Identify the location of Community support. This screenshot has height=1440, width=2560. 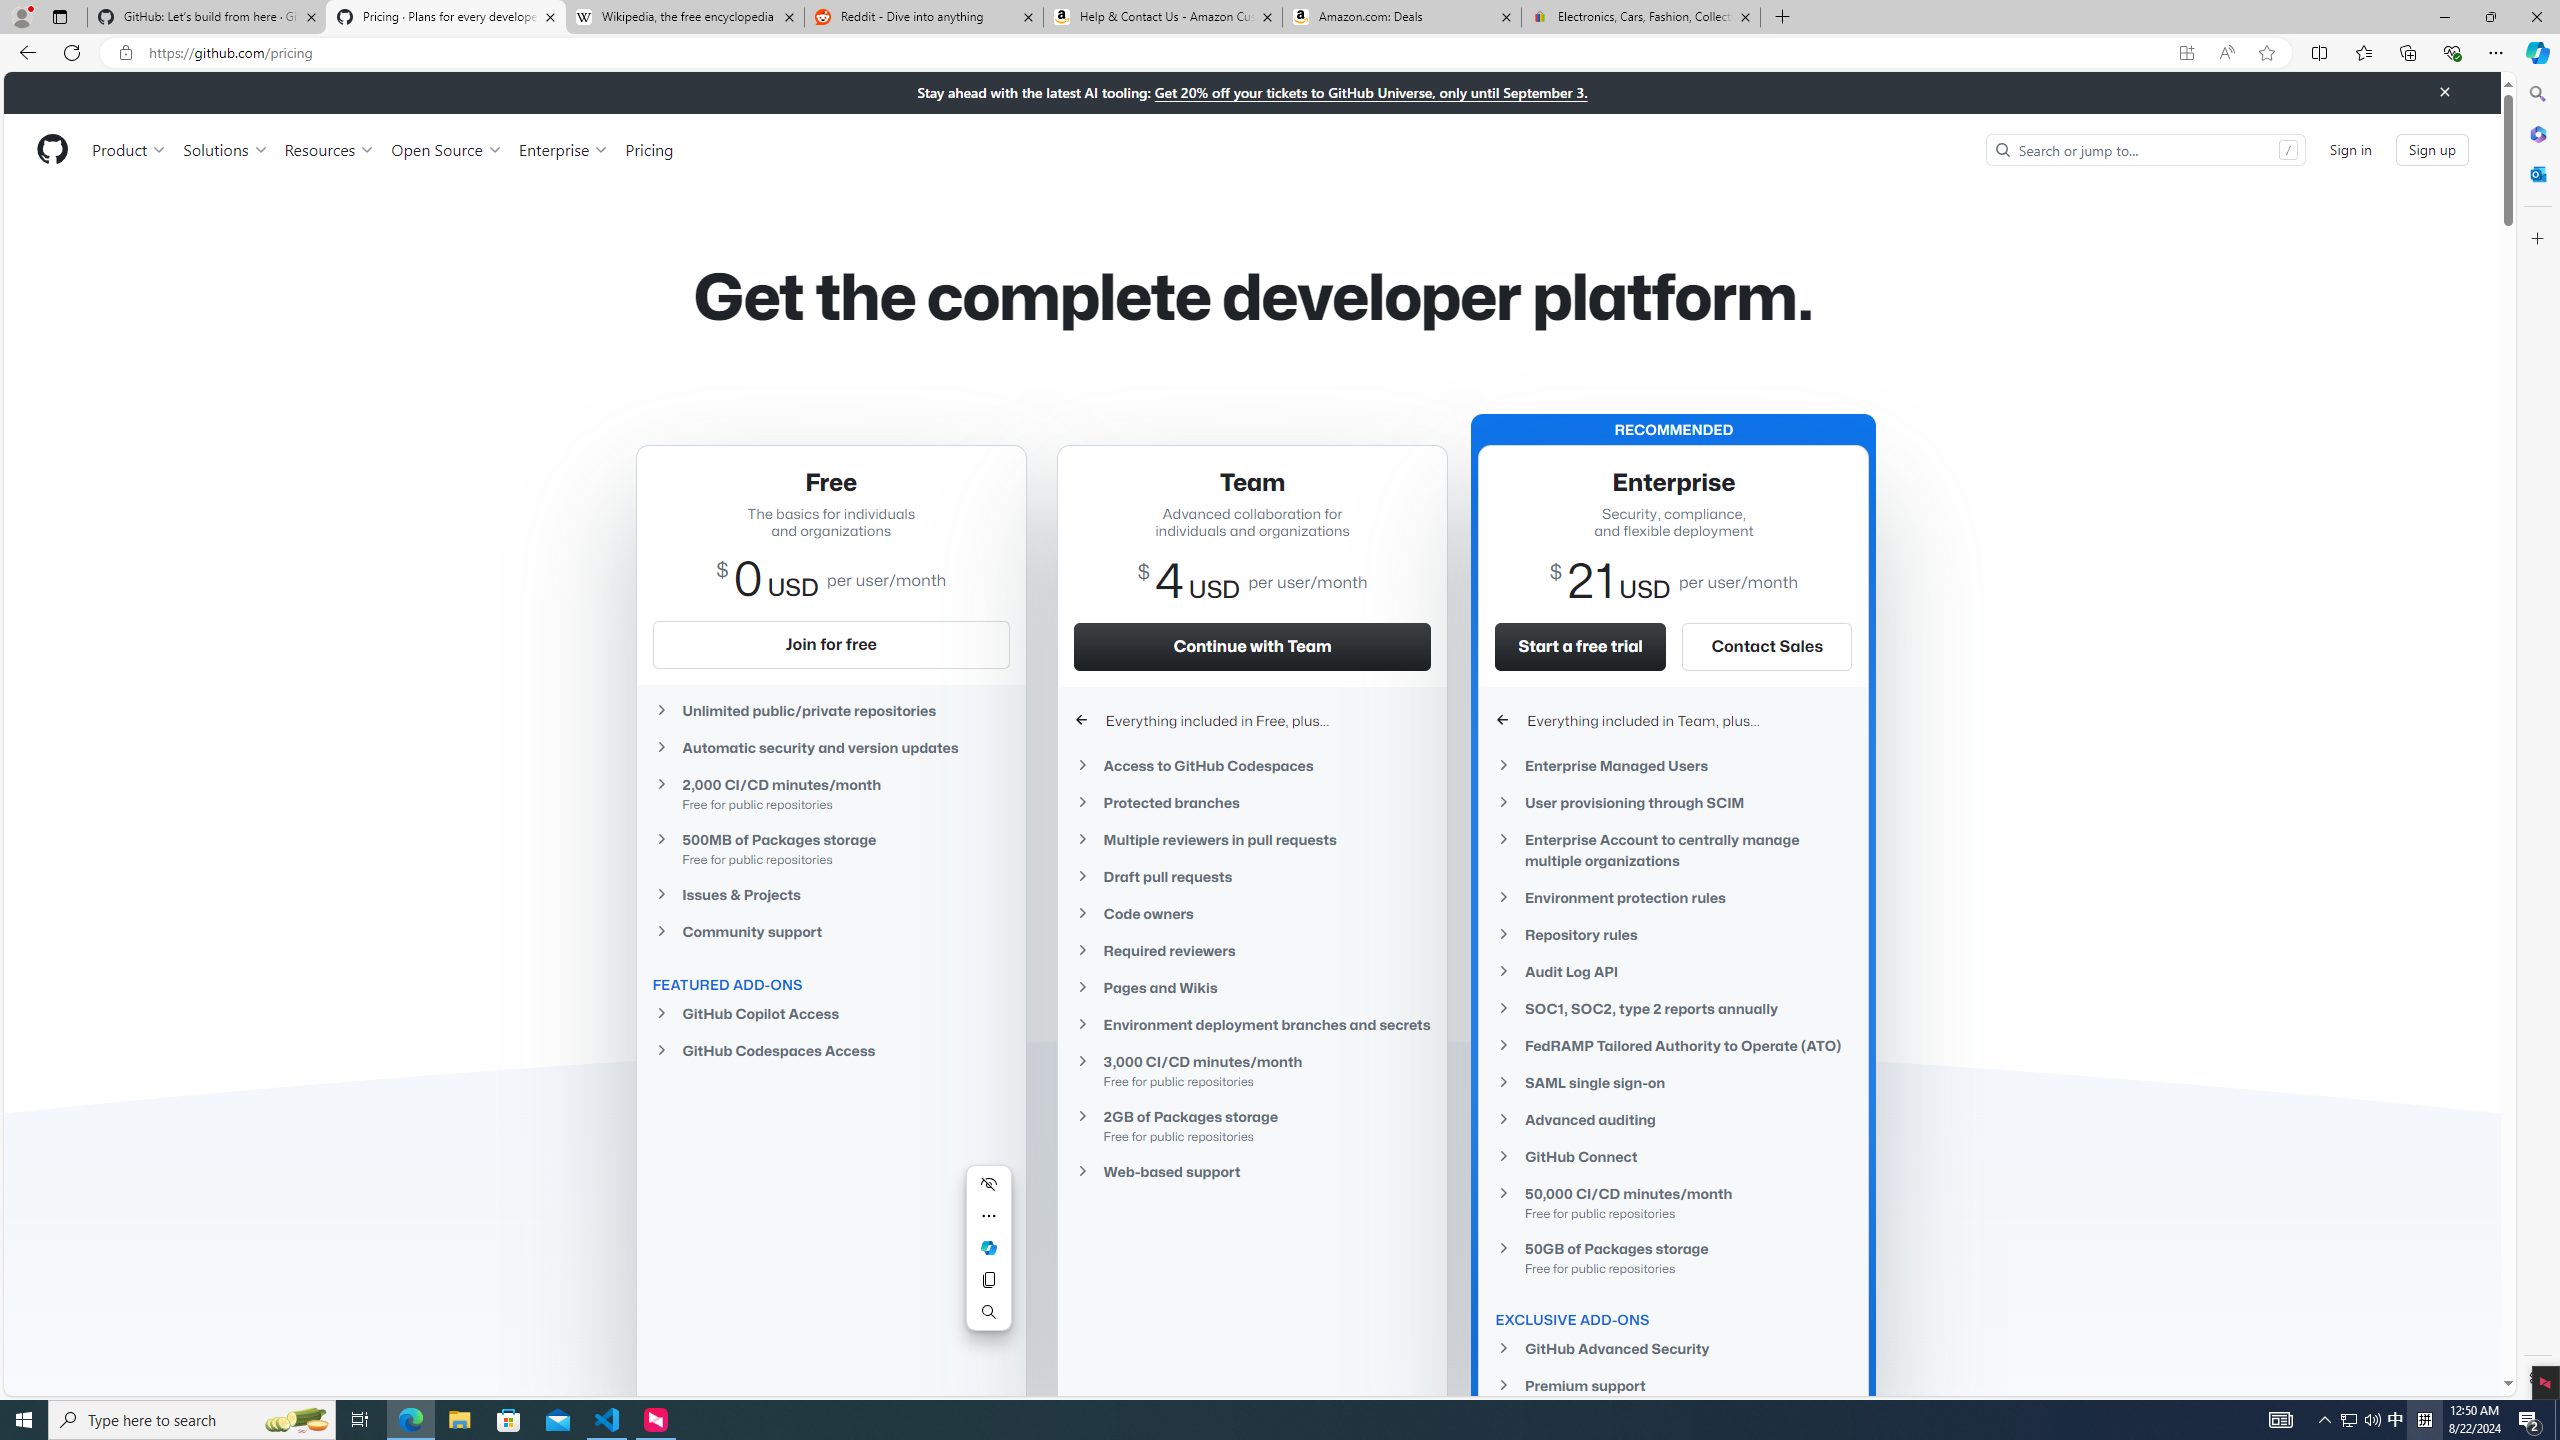
(832, 931).